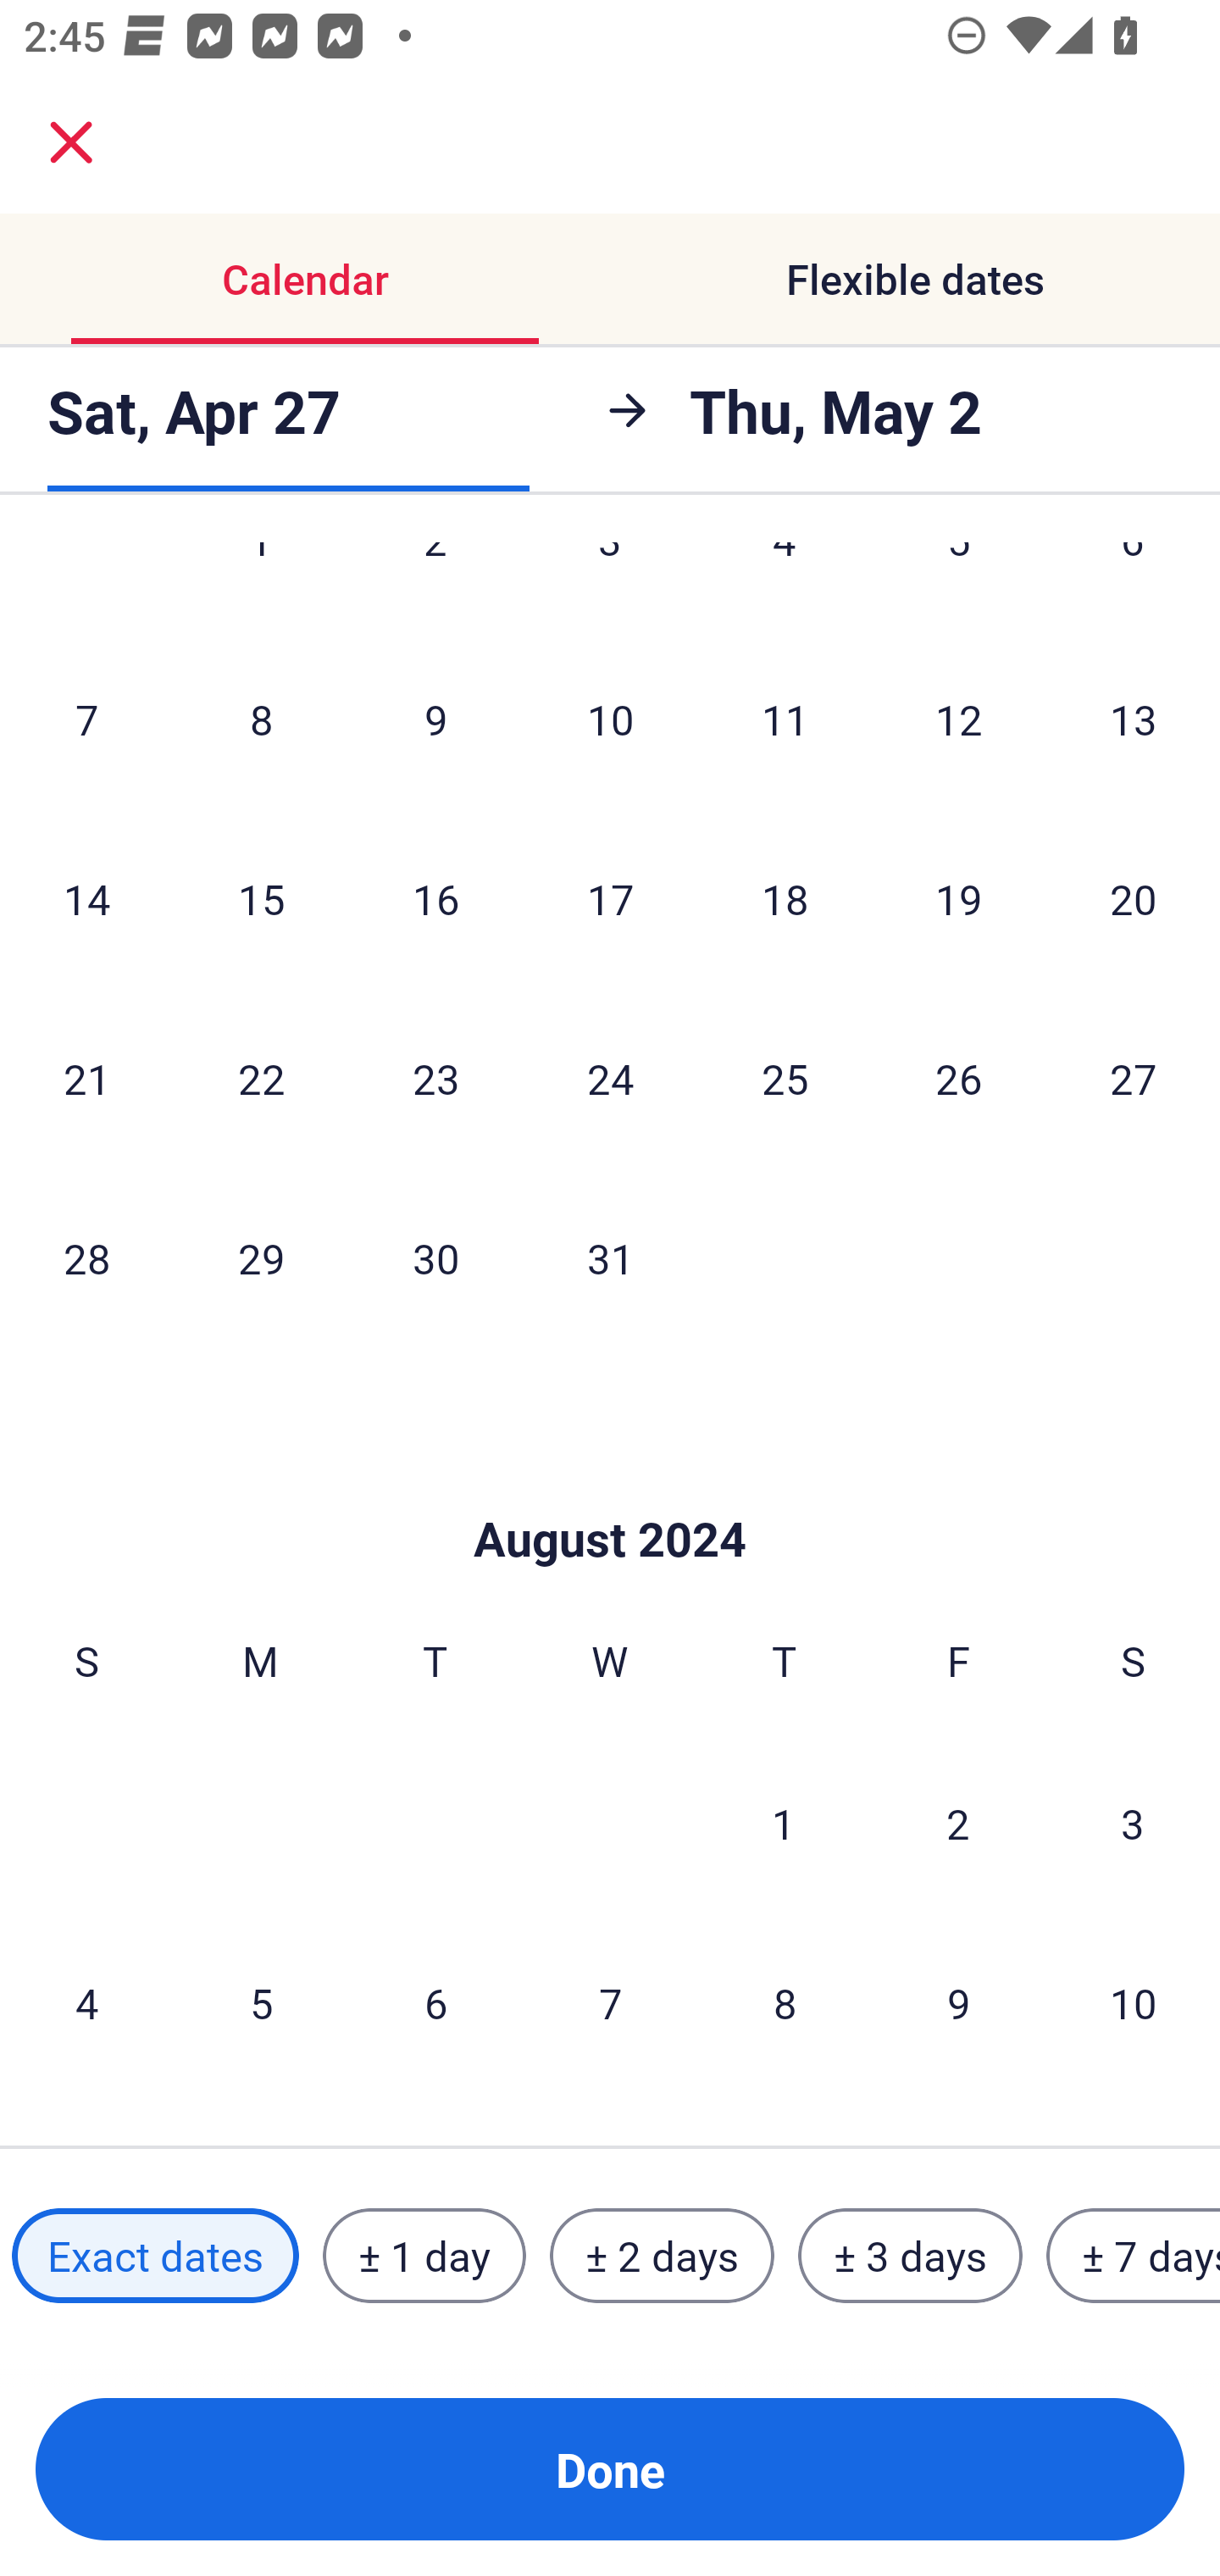  Describe the element at coordinates (1134, 719) in the screenshot. I see `13 Saturday, July 13, 2024` at that location.